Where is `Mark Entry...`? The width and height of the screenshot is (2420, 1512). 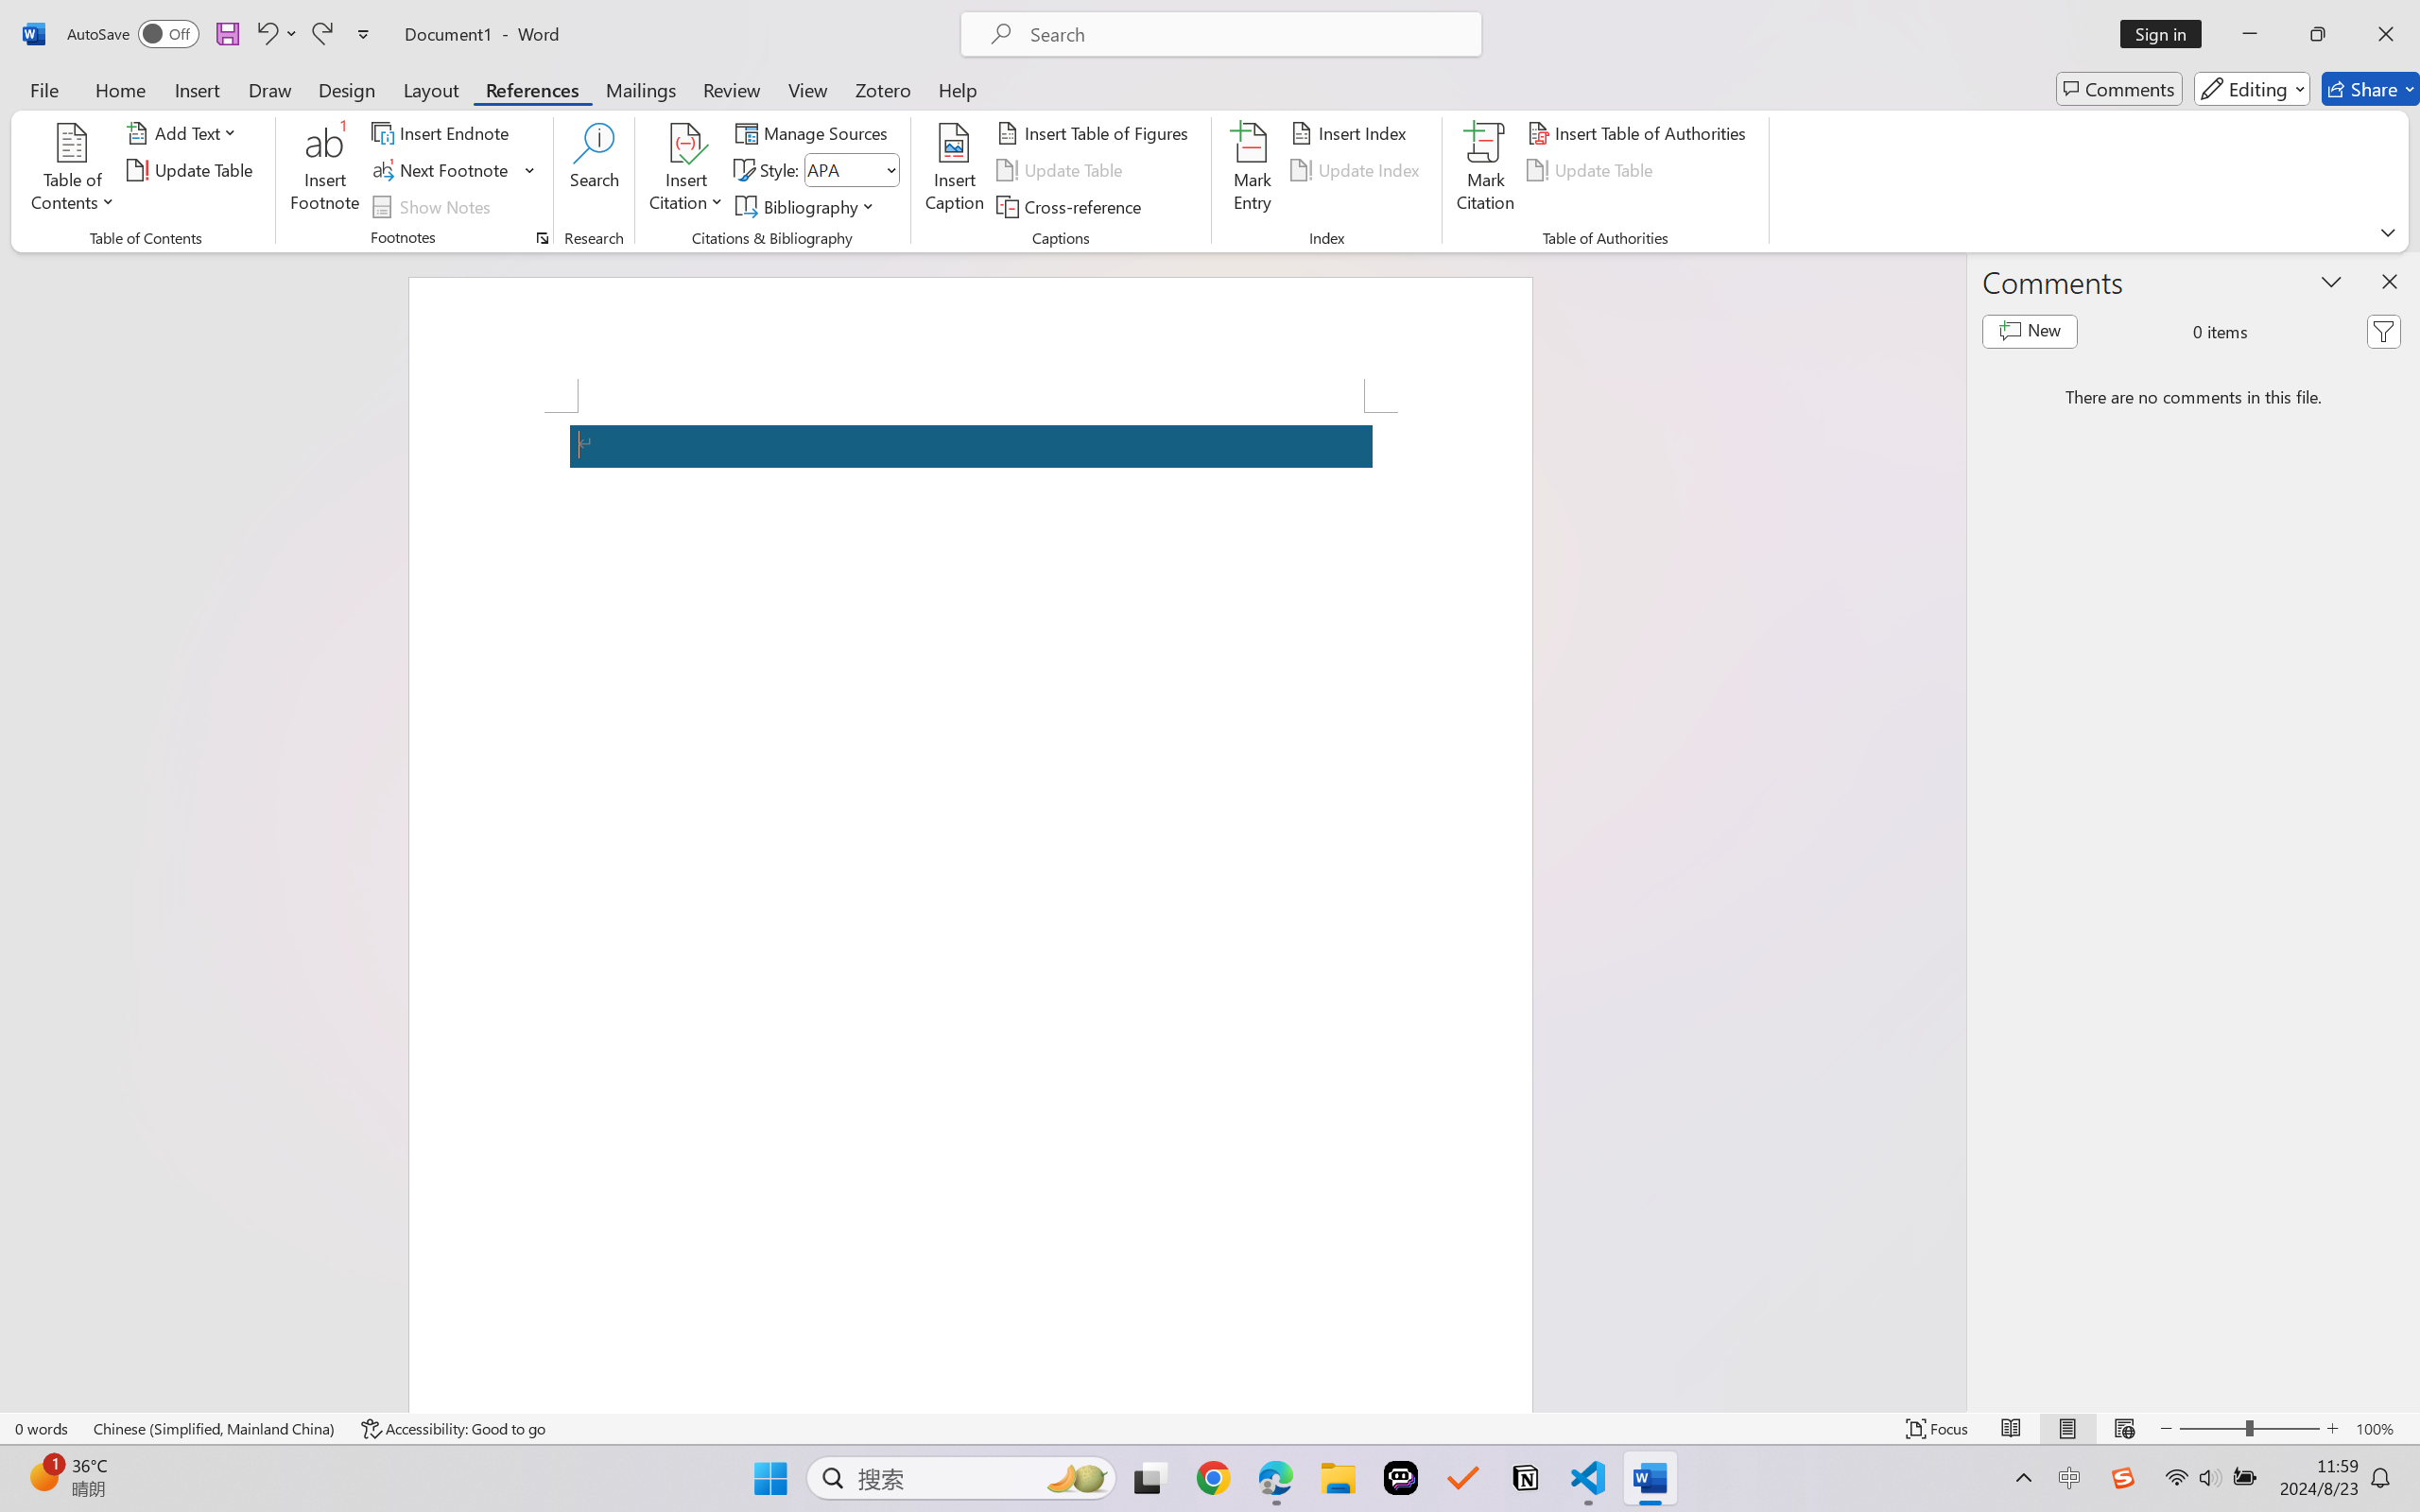 Mark Entry... is located at coordinates (1252, 170).